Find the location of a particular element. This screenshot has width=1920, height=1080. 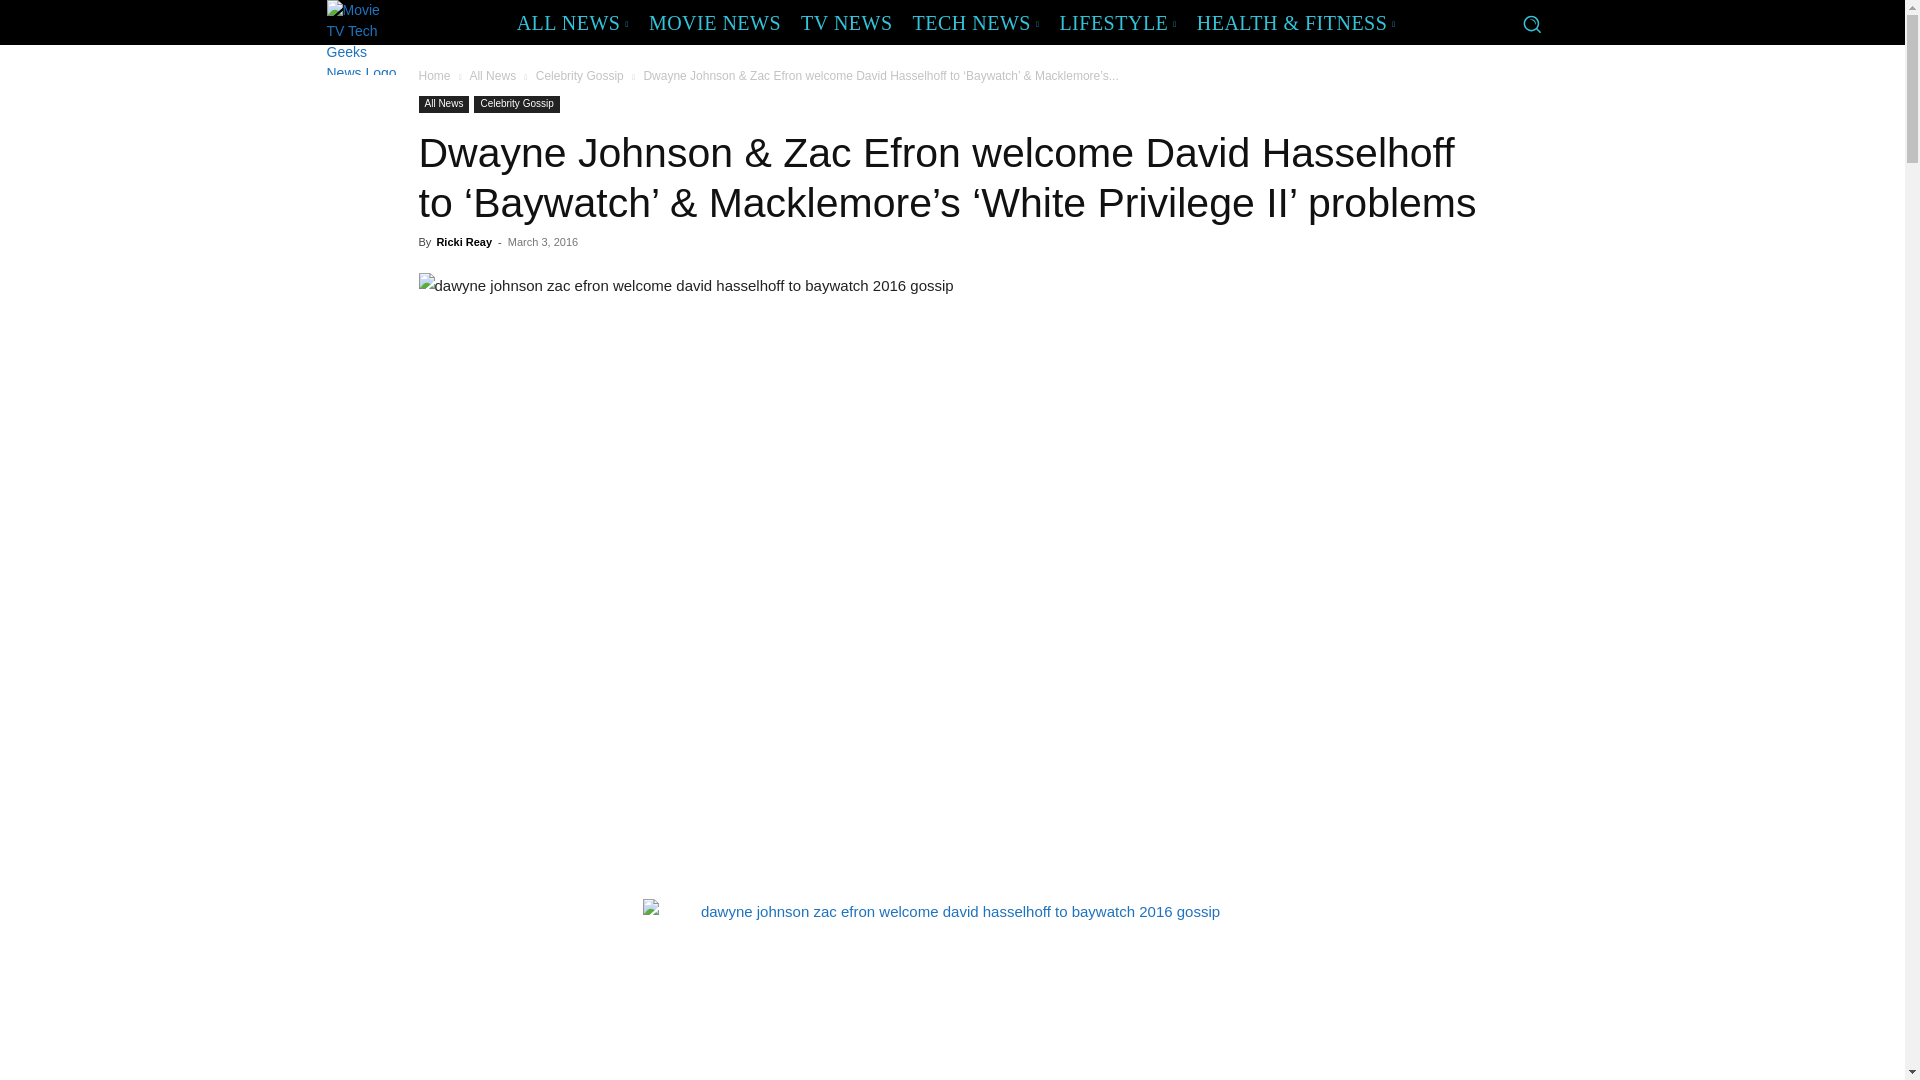

Home is located at coordinates (434, 76).